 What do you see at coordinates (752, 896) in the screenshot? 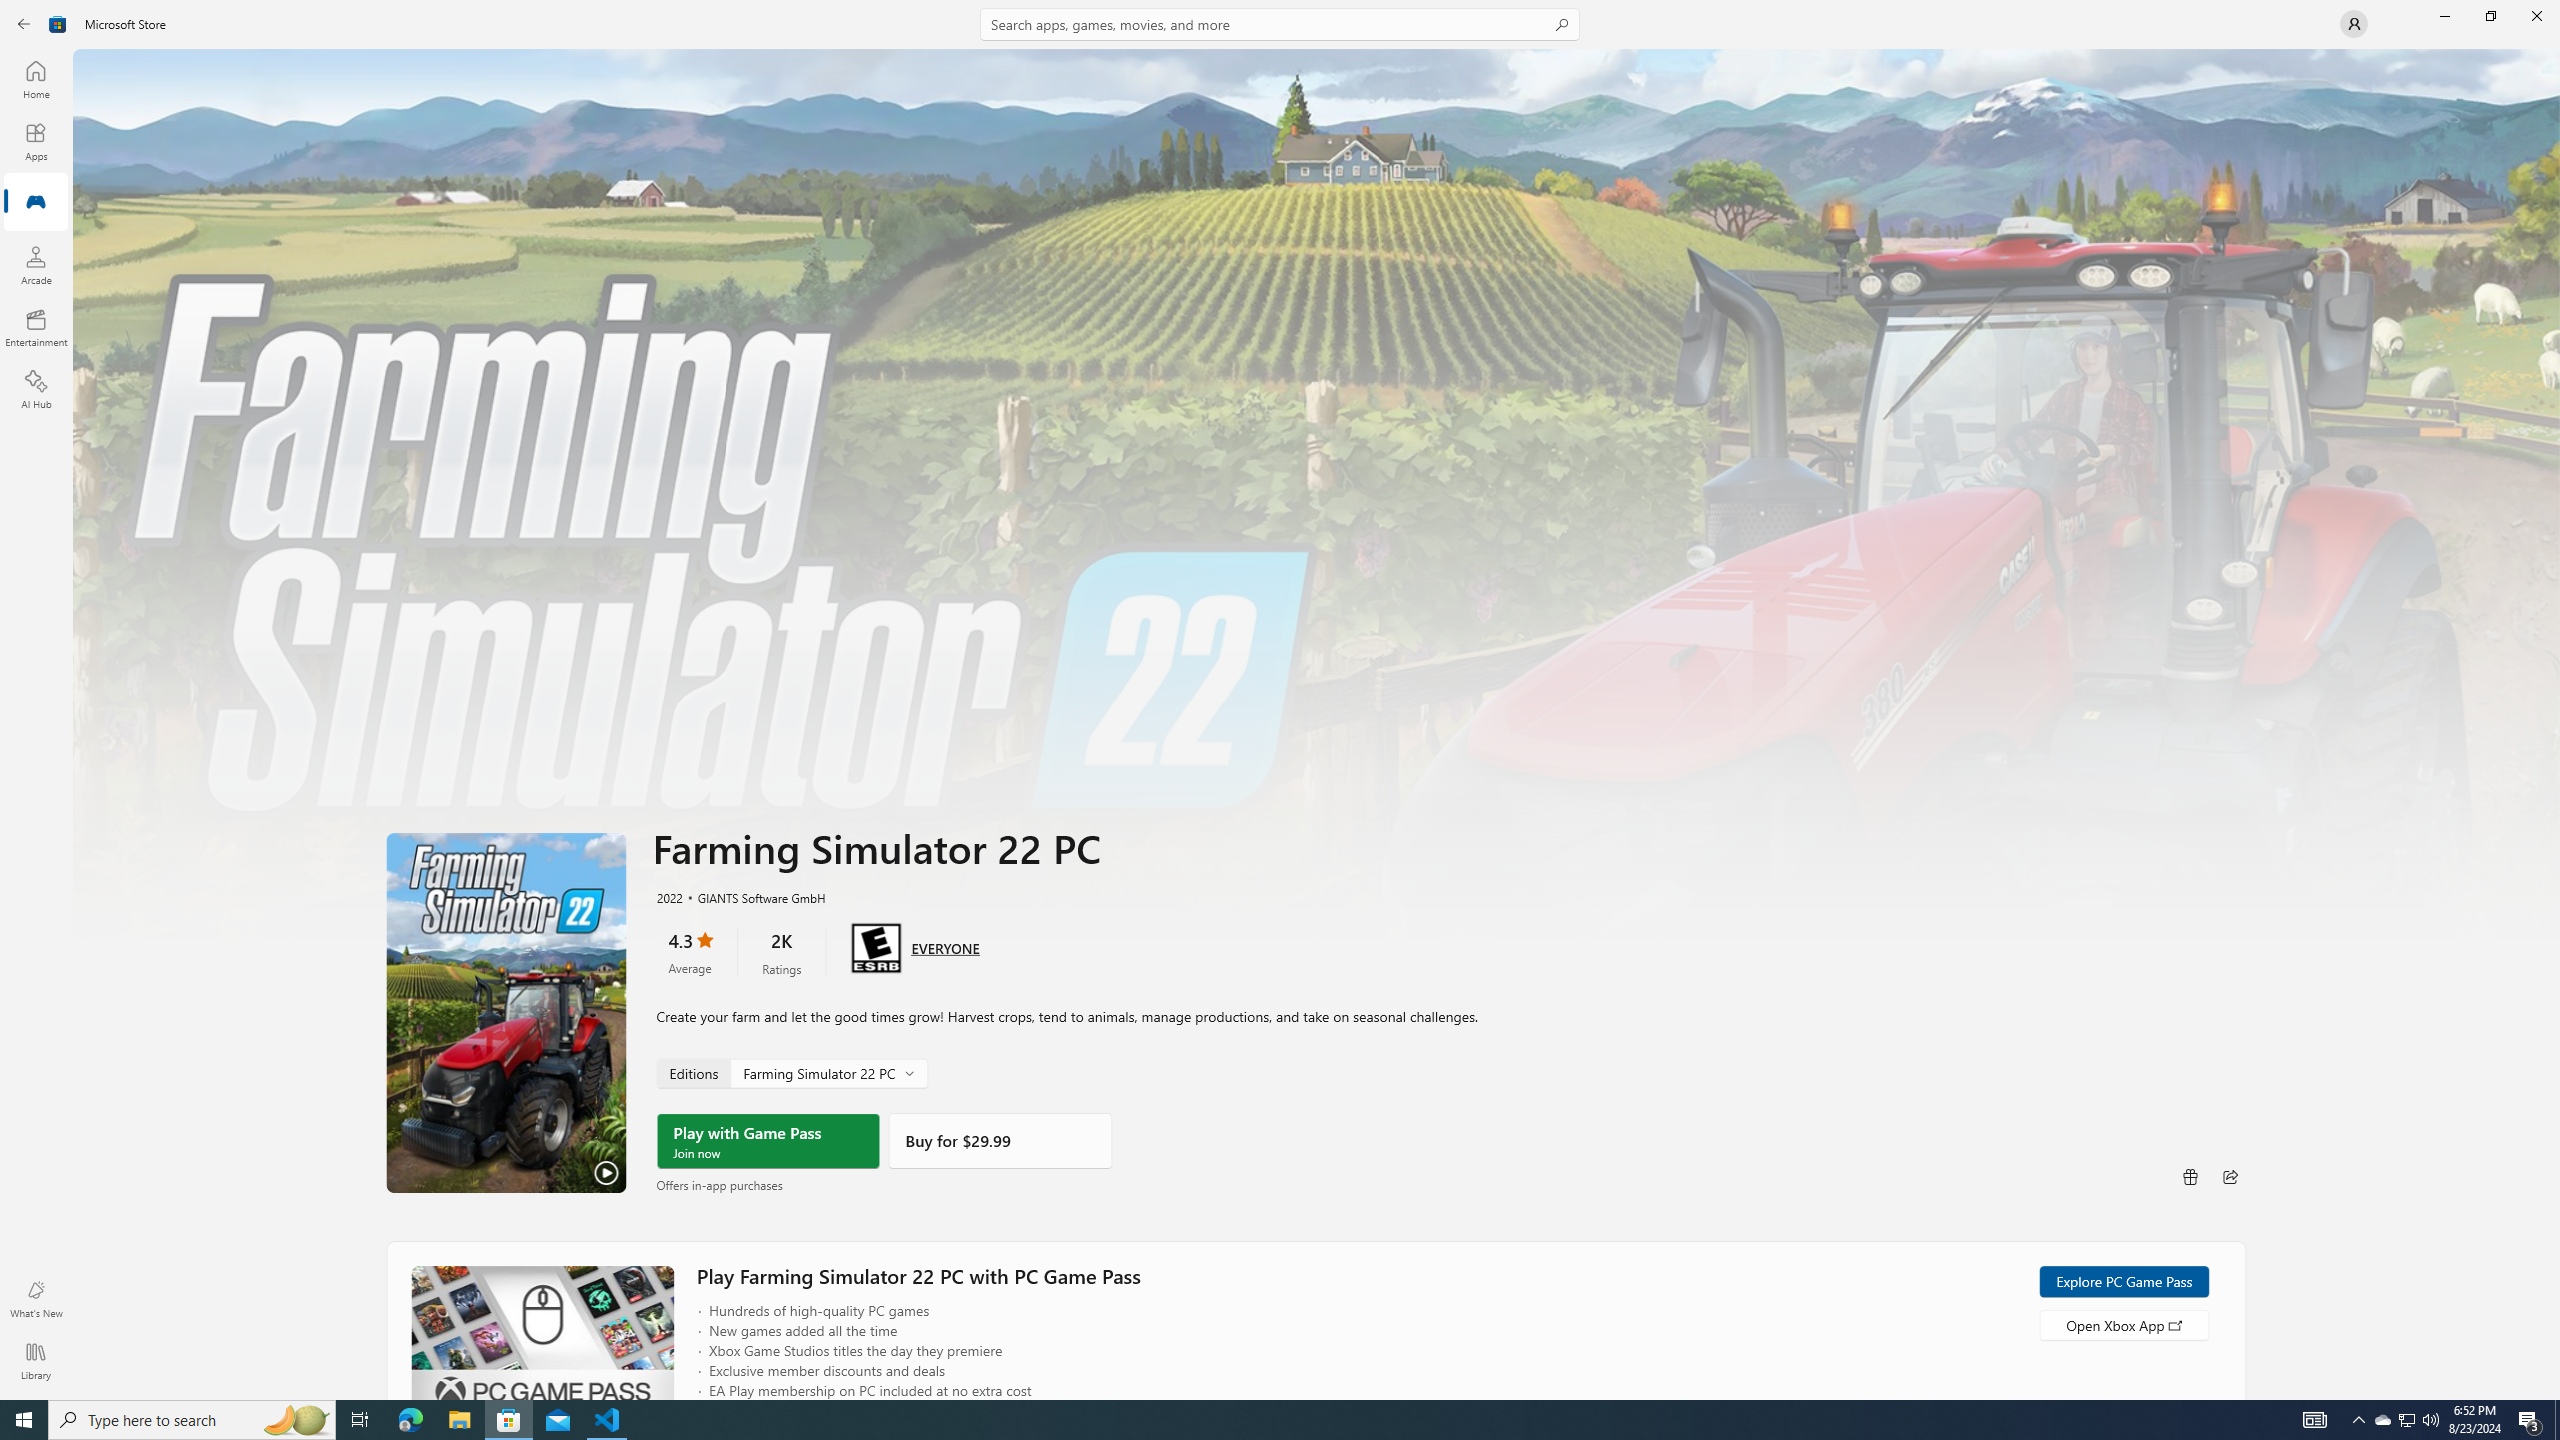
I see `GIANTS Software GmbH` at bounding box center [752, 896].